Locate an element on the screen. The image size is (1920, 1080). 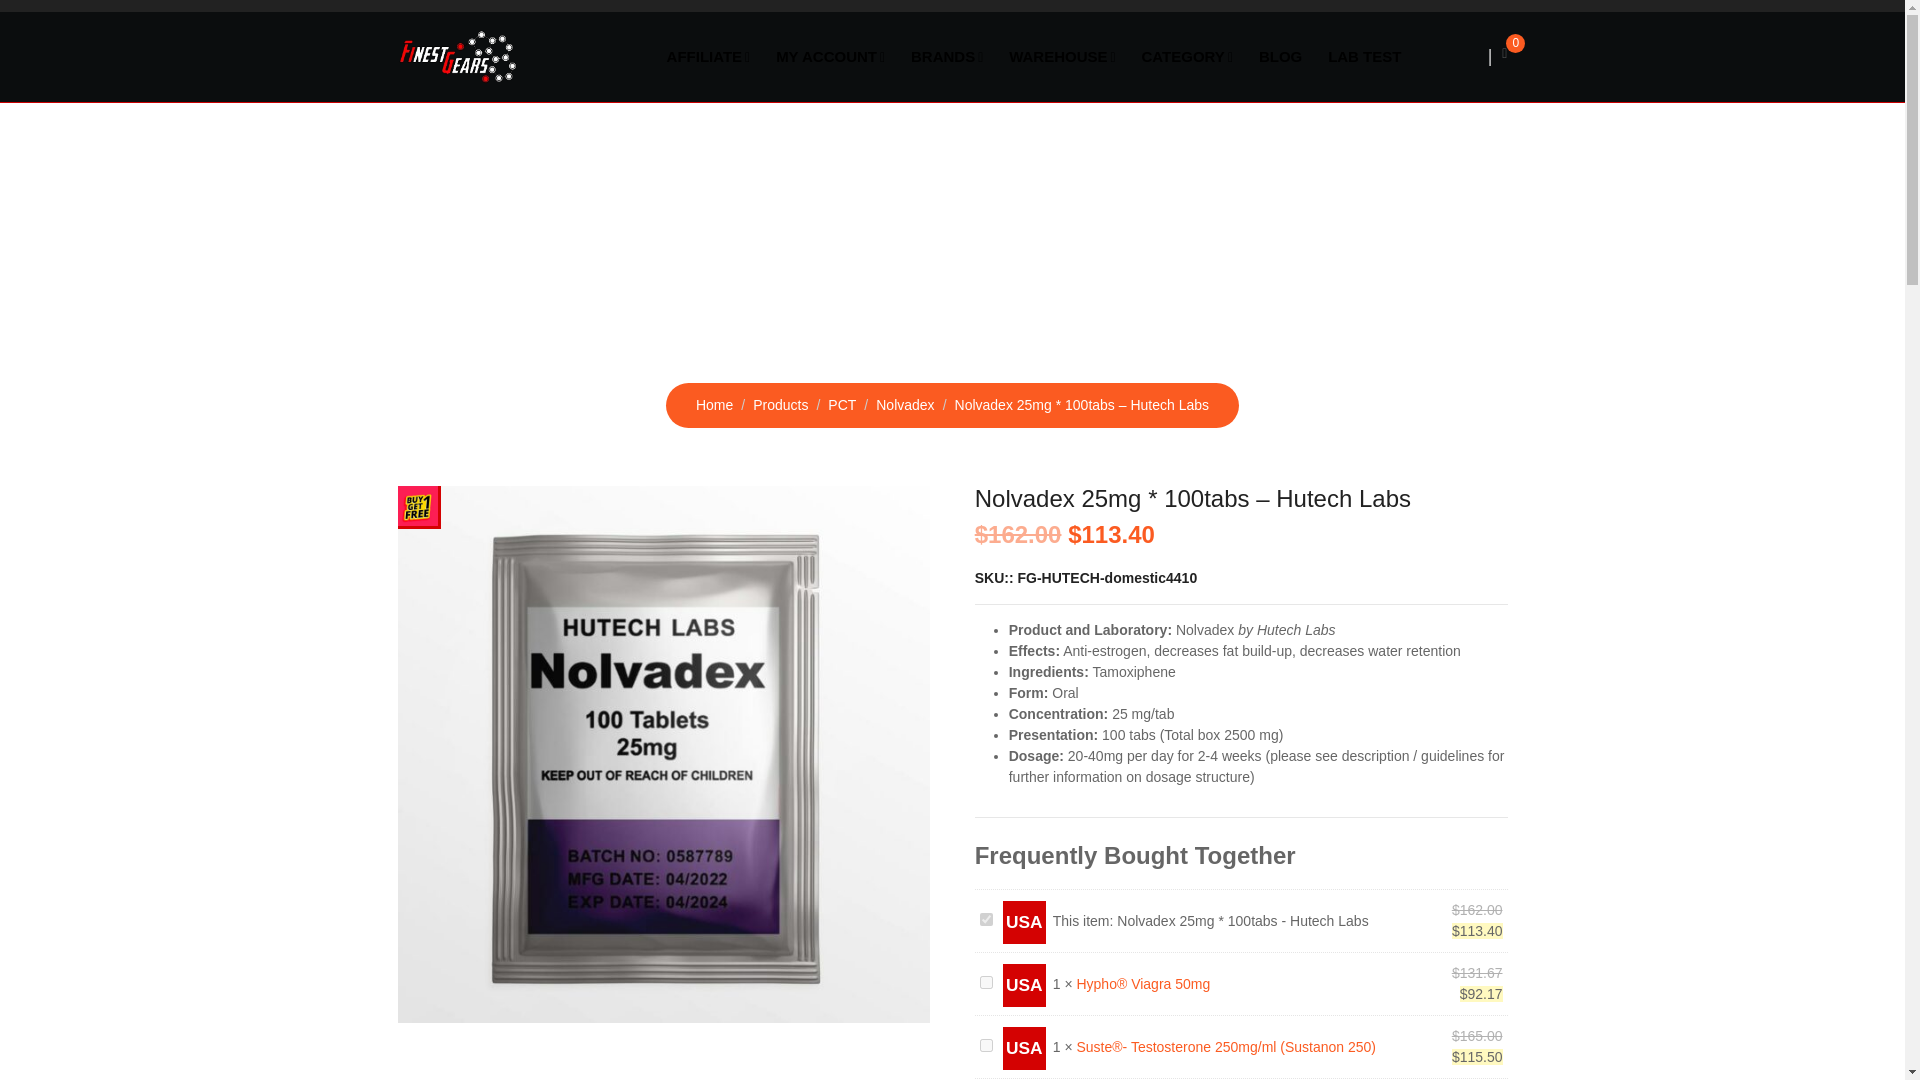
on is located at coordinates (986, 918).